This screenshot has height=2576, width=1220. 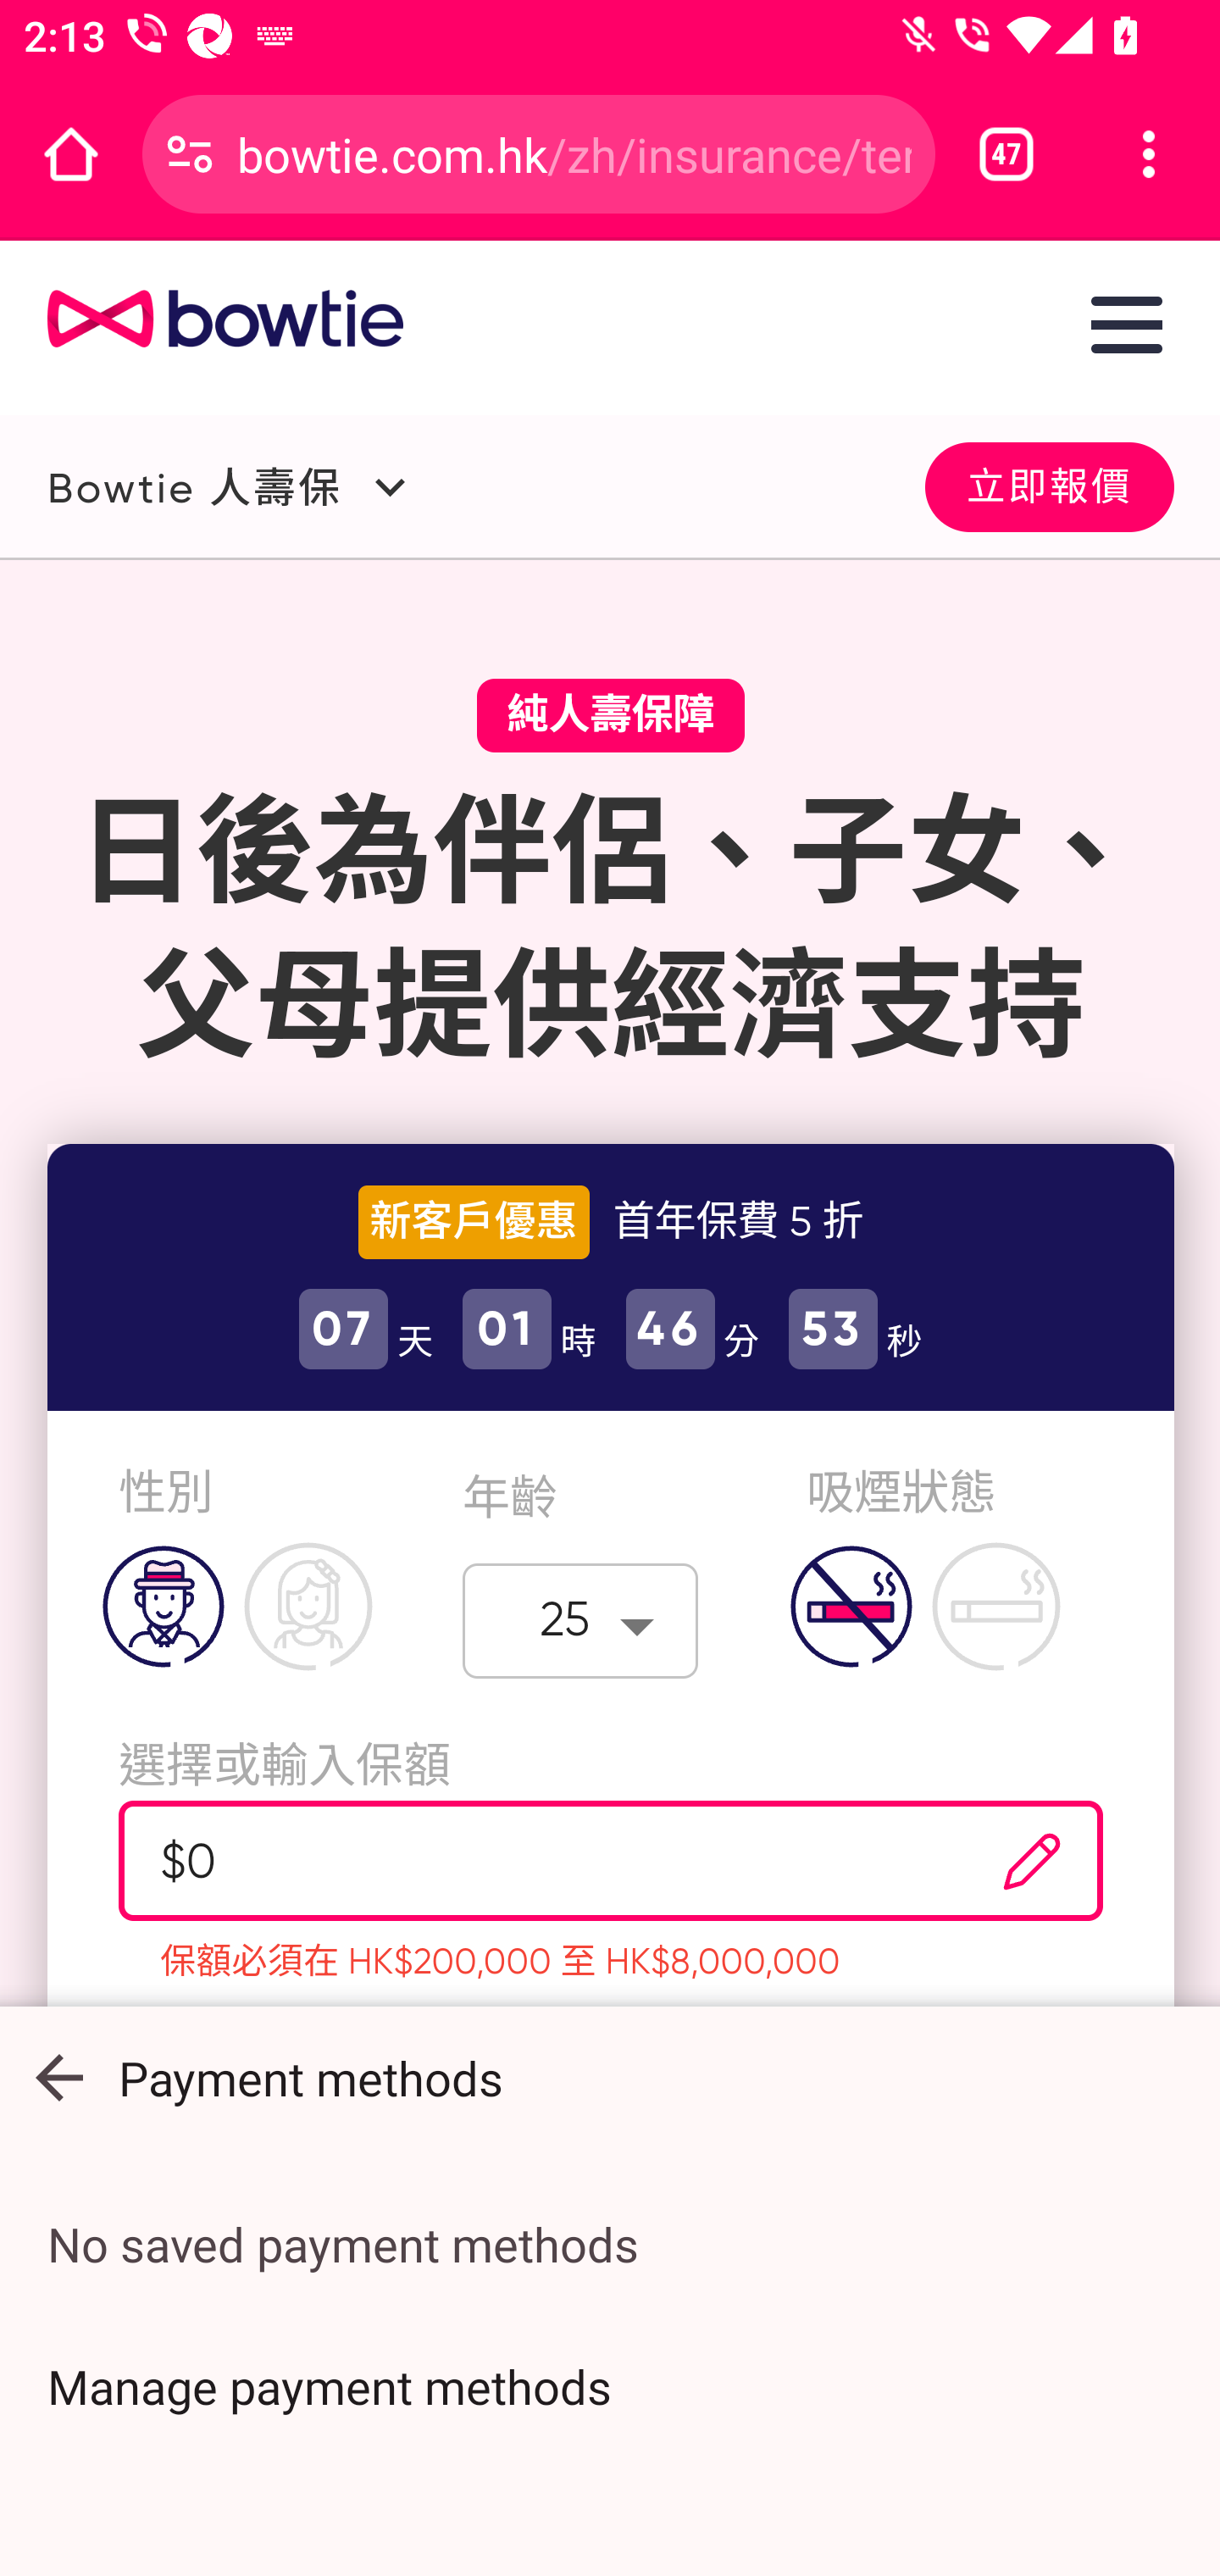 What do you see at coordinates (610, 2078) in the screenshot?
I see `Show keyboard Payment methods` at bounding box center [610, 2078].